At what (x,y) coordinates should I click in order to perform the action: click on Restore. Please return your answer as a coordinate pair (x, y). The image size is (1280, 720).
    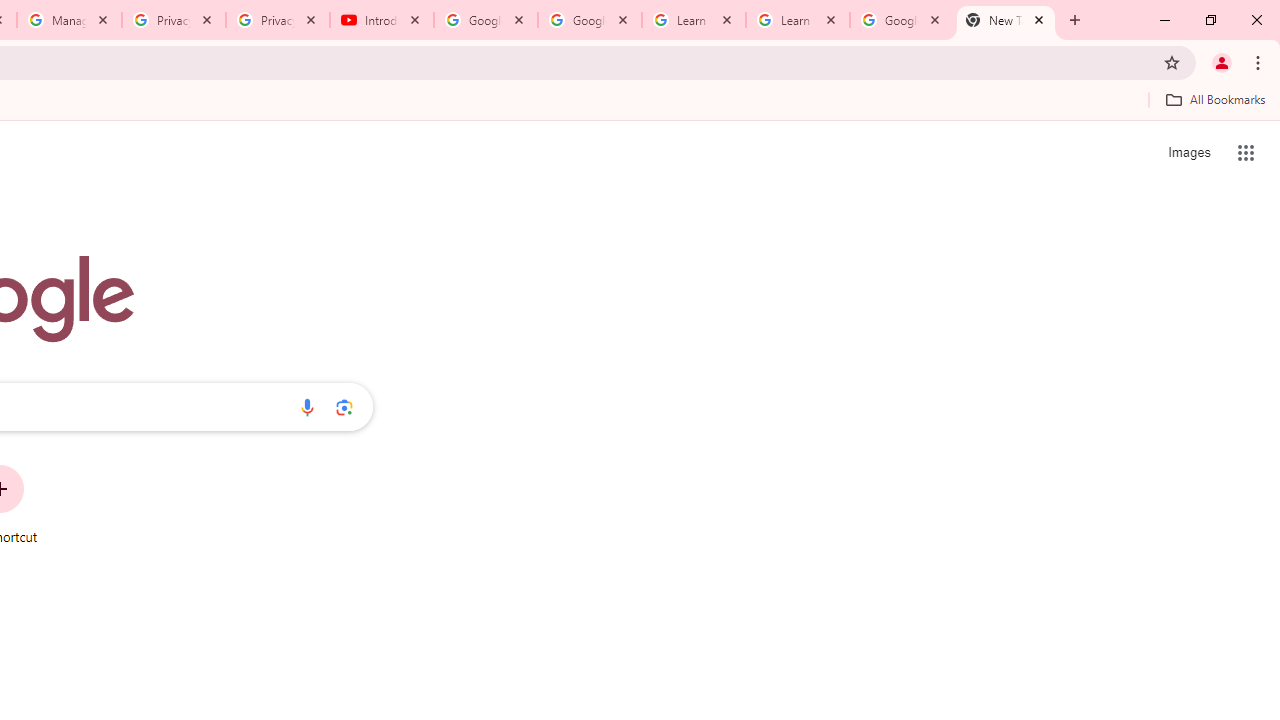
    Looking at the image, I should click on (1210, 20).